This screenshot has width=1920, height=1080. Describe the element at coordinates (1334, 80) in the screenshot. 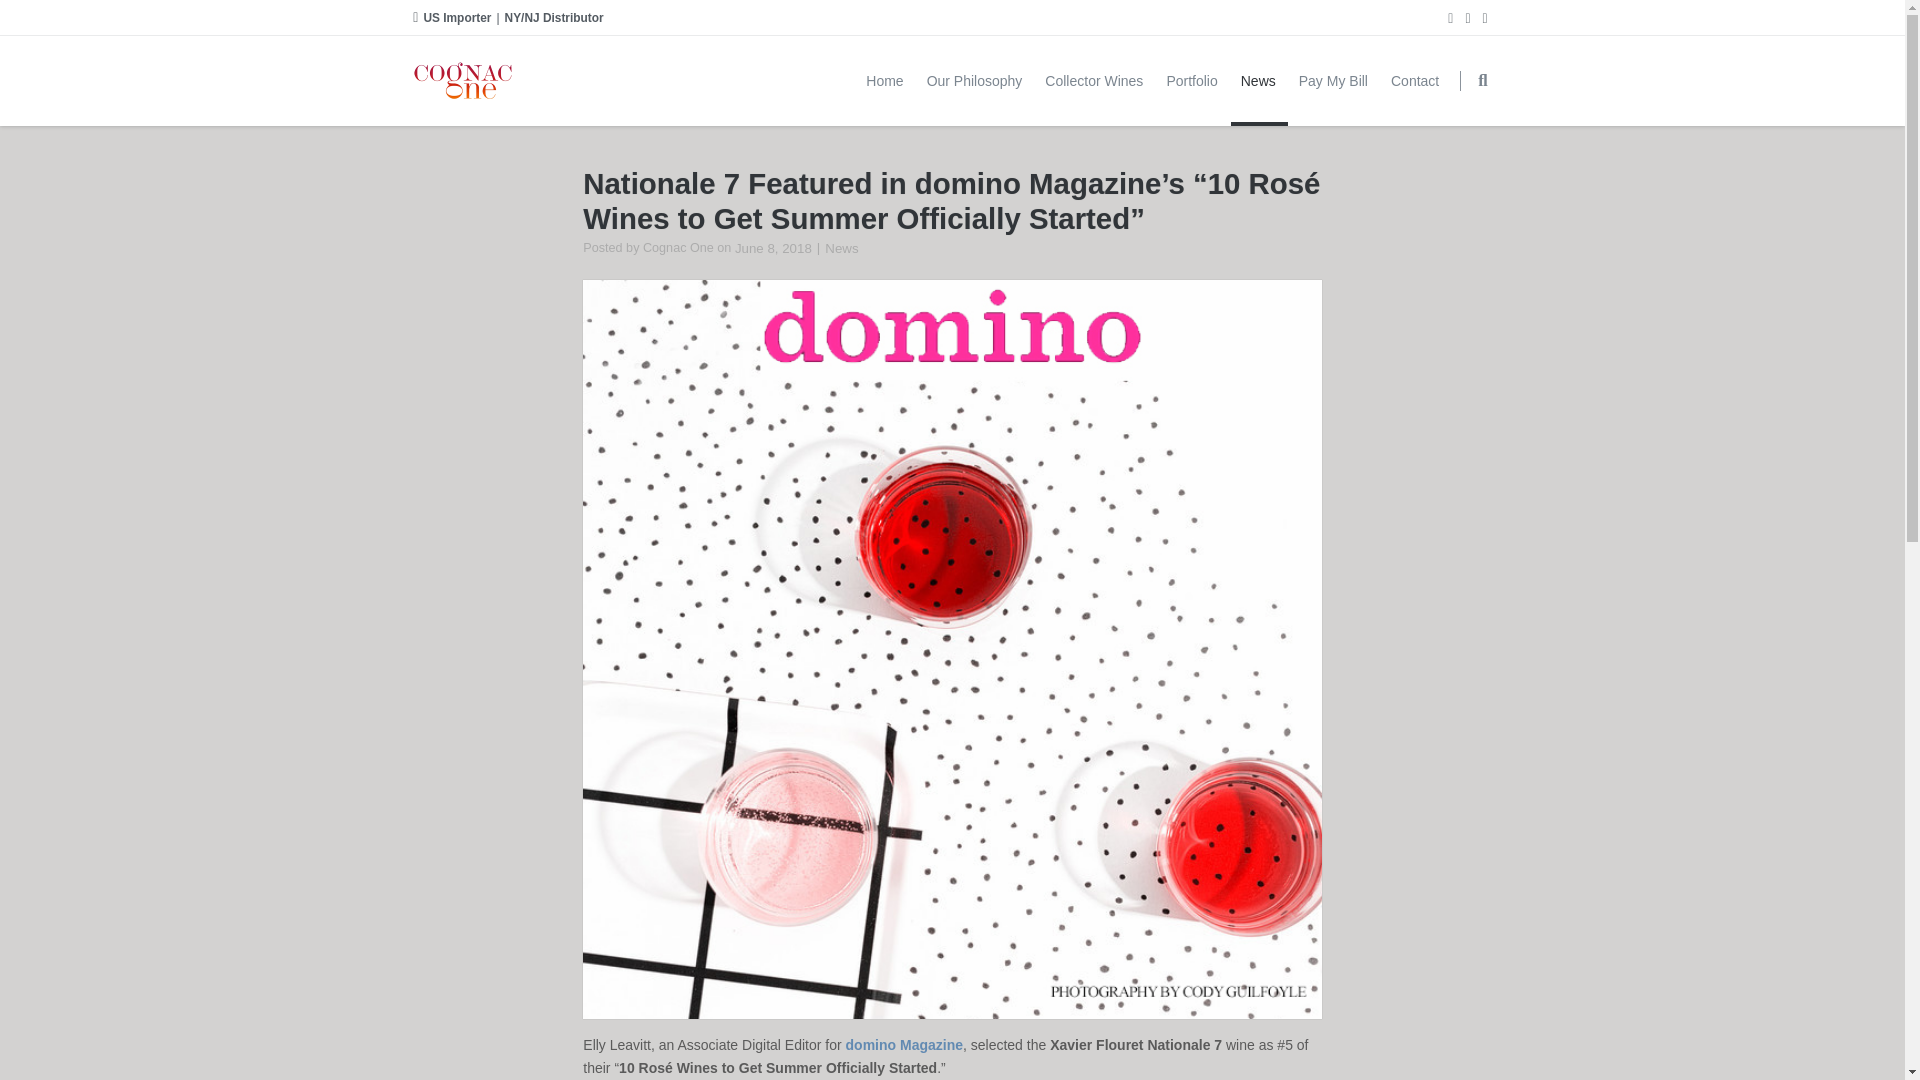

I see `Pay My Bill` at that location.